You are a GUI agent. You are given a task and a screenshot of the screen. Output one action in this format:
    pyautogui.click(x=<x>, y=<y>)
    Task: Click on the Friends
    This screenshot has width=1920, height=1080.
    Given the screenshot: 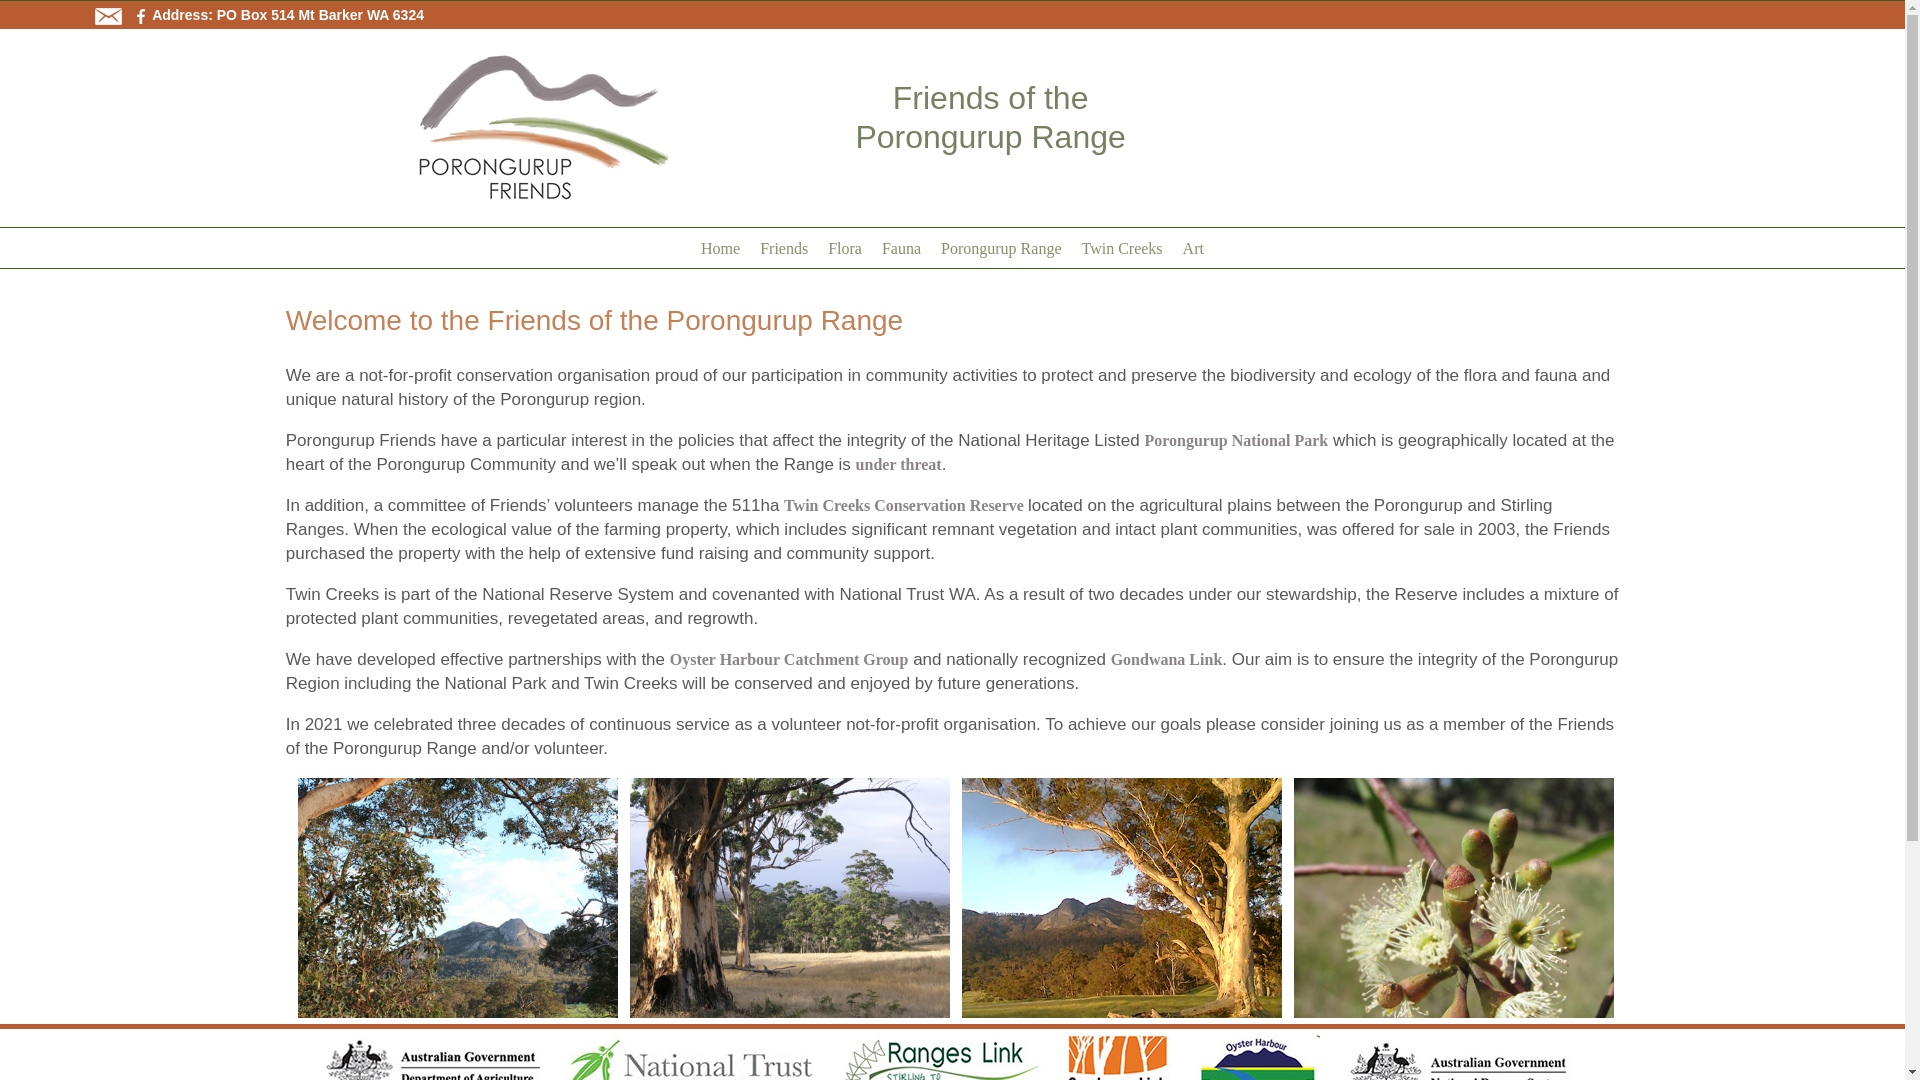 What is the action you would take?
    pyautogui.click(x=784, y=247)
    